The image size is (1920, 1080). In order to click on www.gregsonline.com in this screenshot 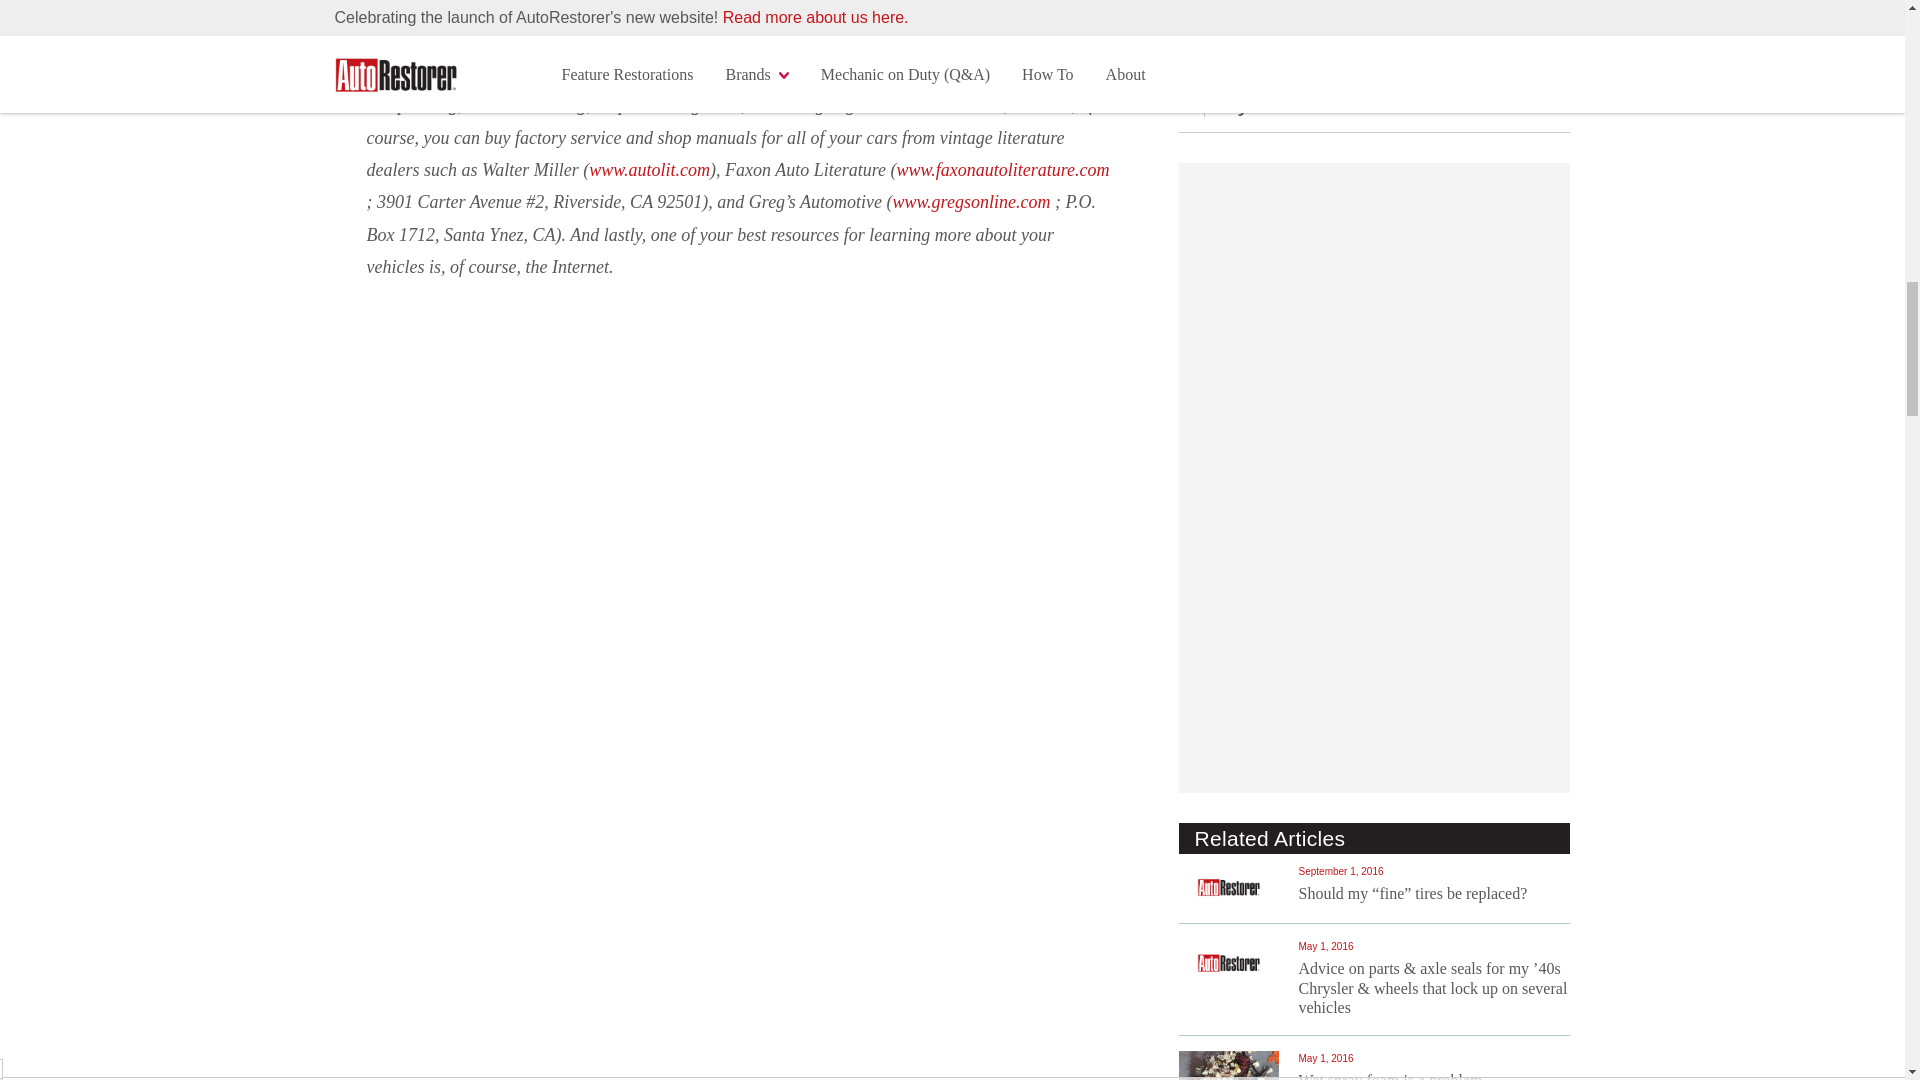, I will do `click(971, 202)`.